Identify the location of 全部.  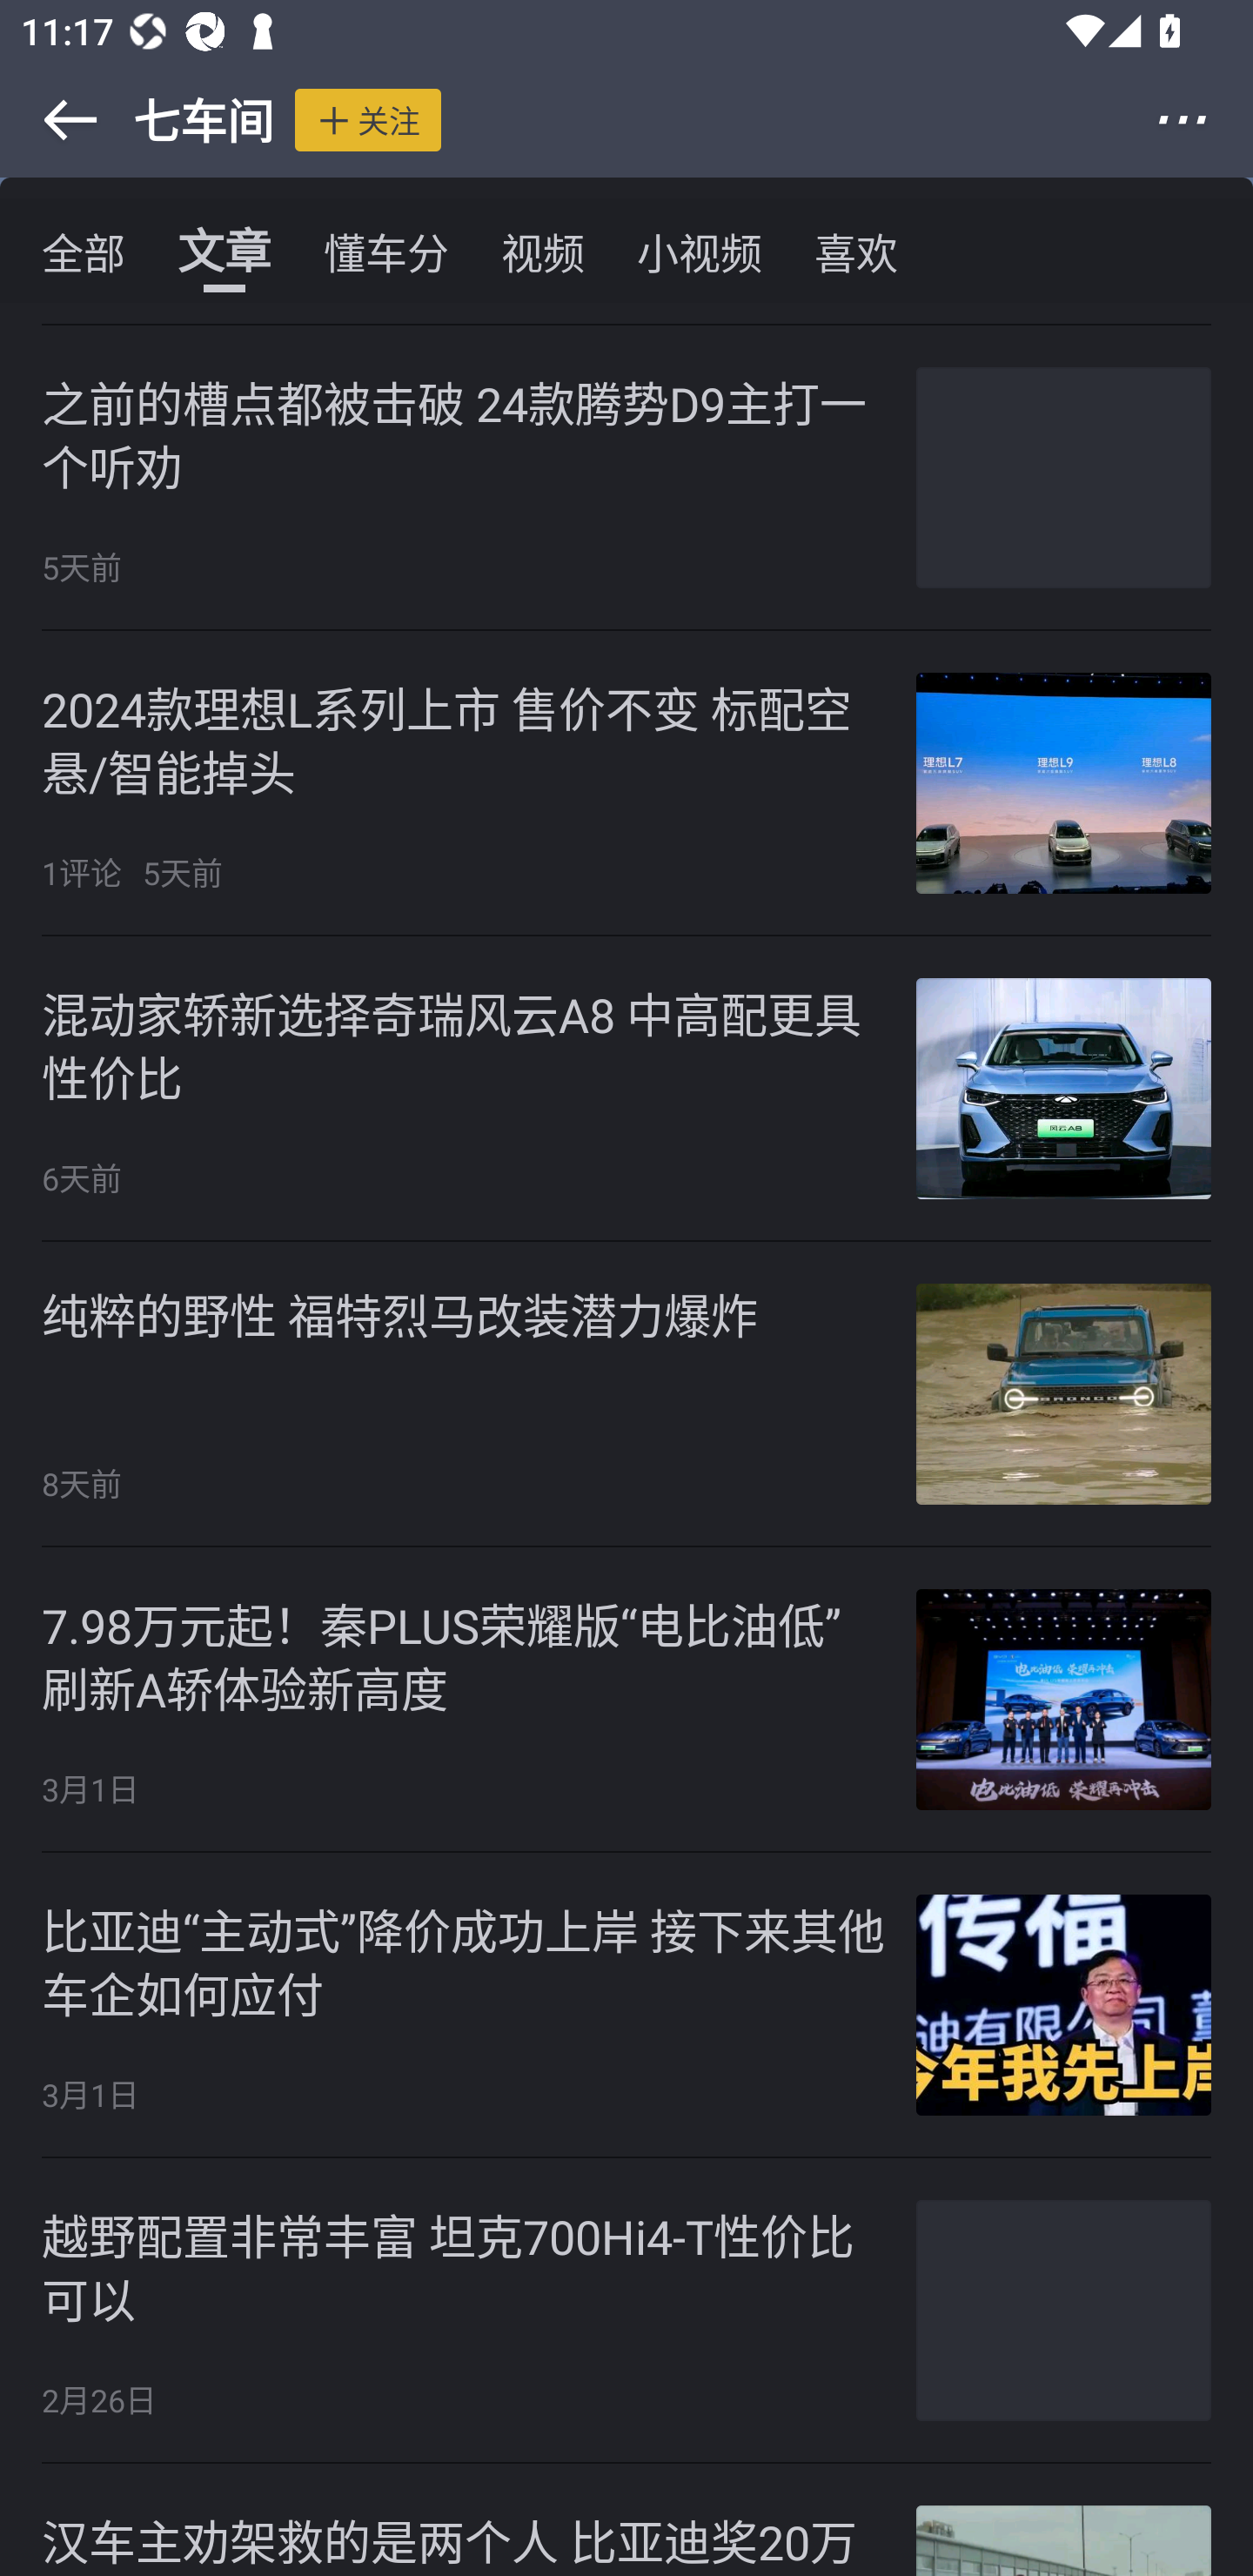
(84, 251).